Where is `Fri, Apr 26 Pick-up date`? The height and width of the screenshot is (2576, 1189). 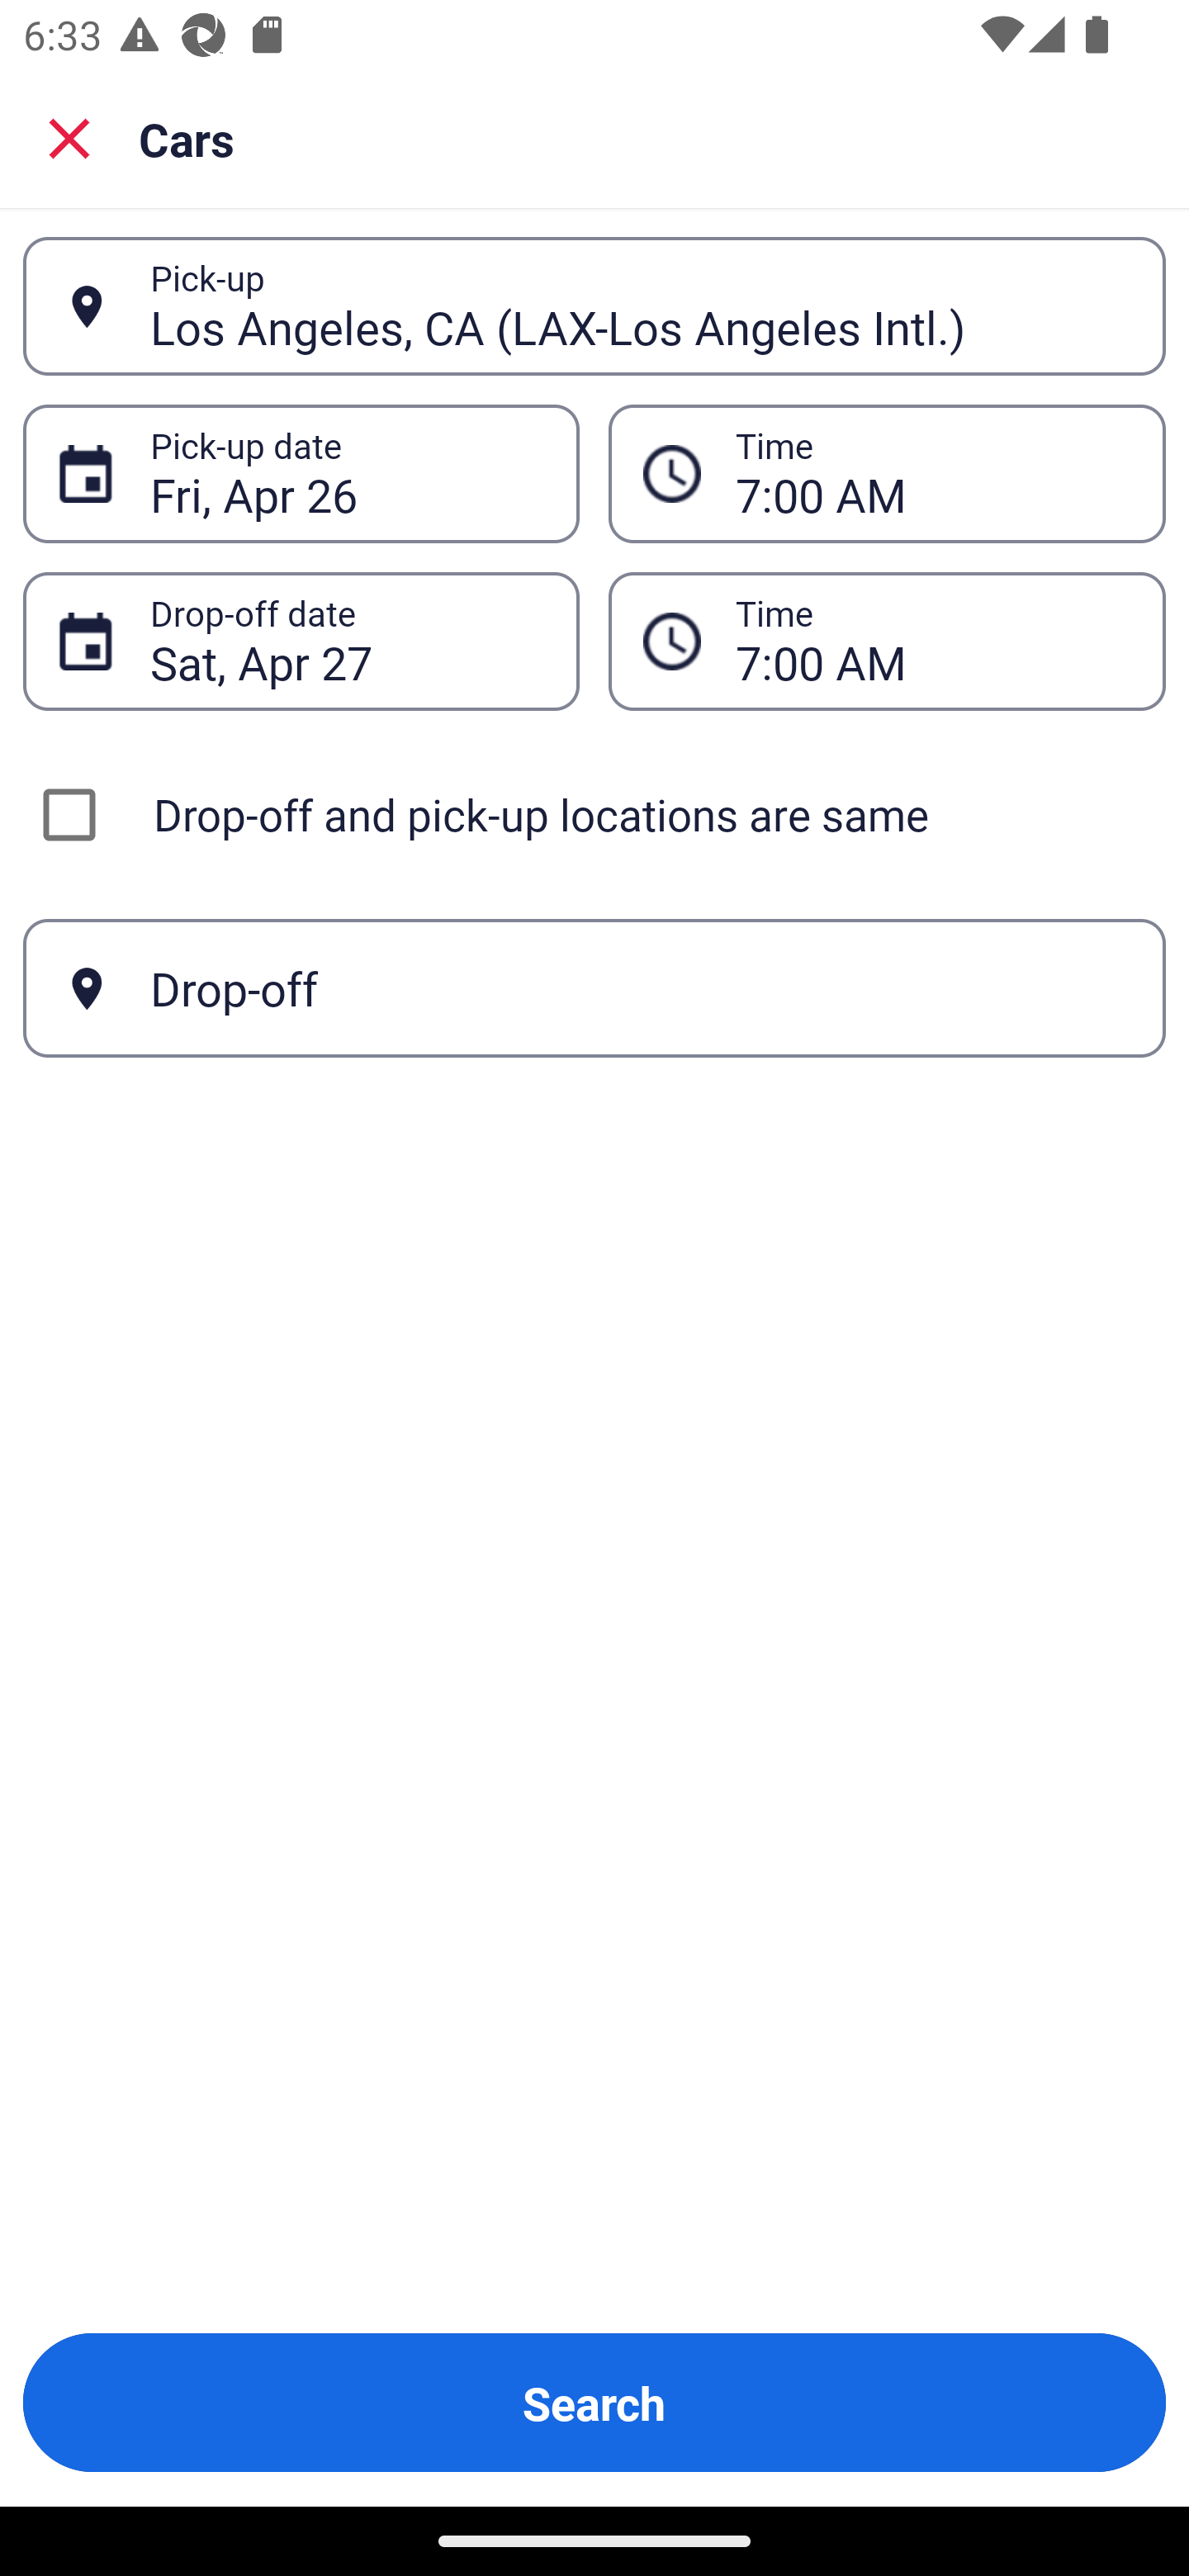 Fri, Apr 26 Pick-up date is located at coordinates (301, 474).